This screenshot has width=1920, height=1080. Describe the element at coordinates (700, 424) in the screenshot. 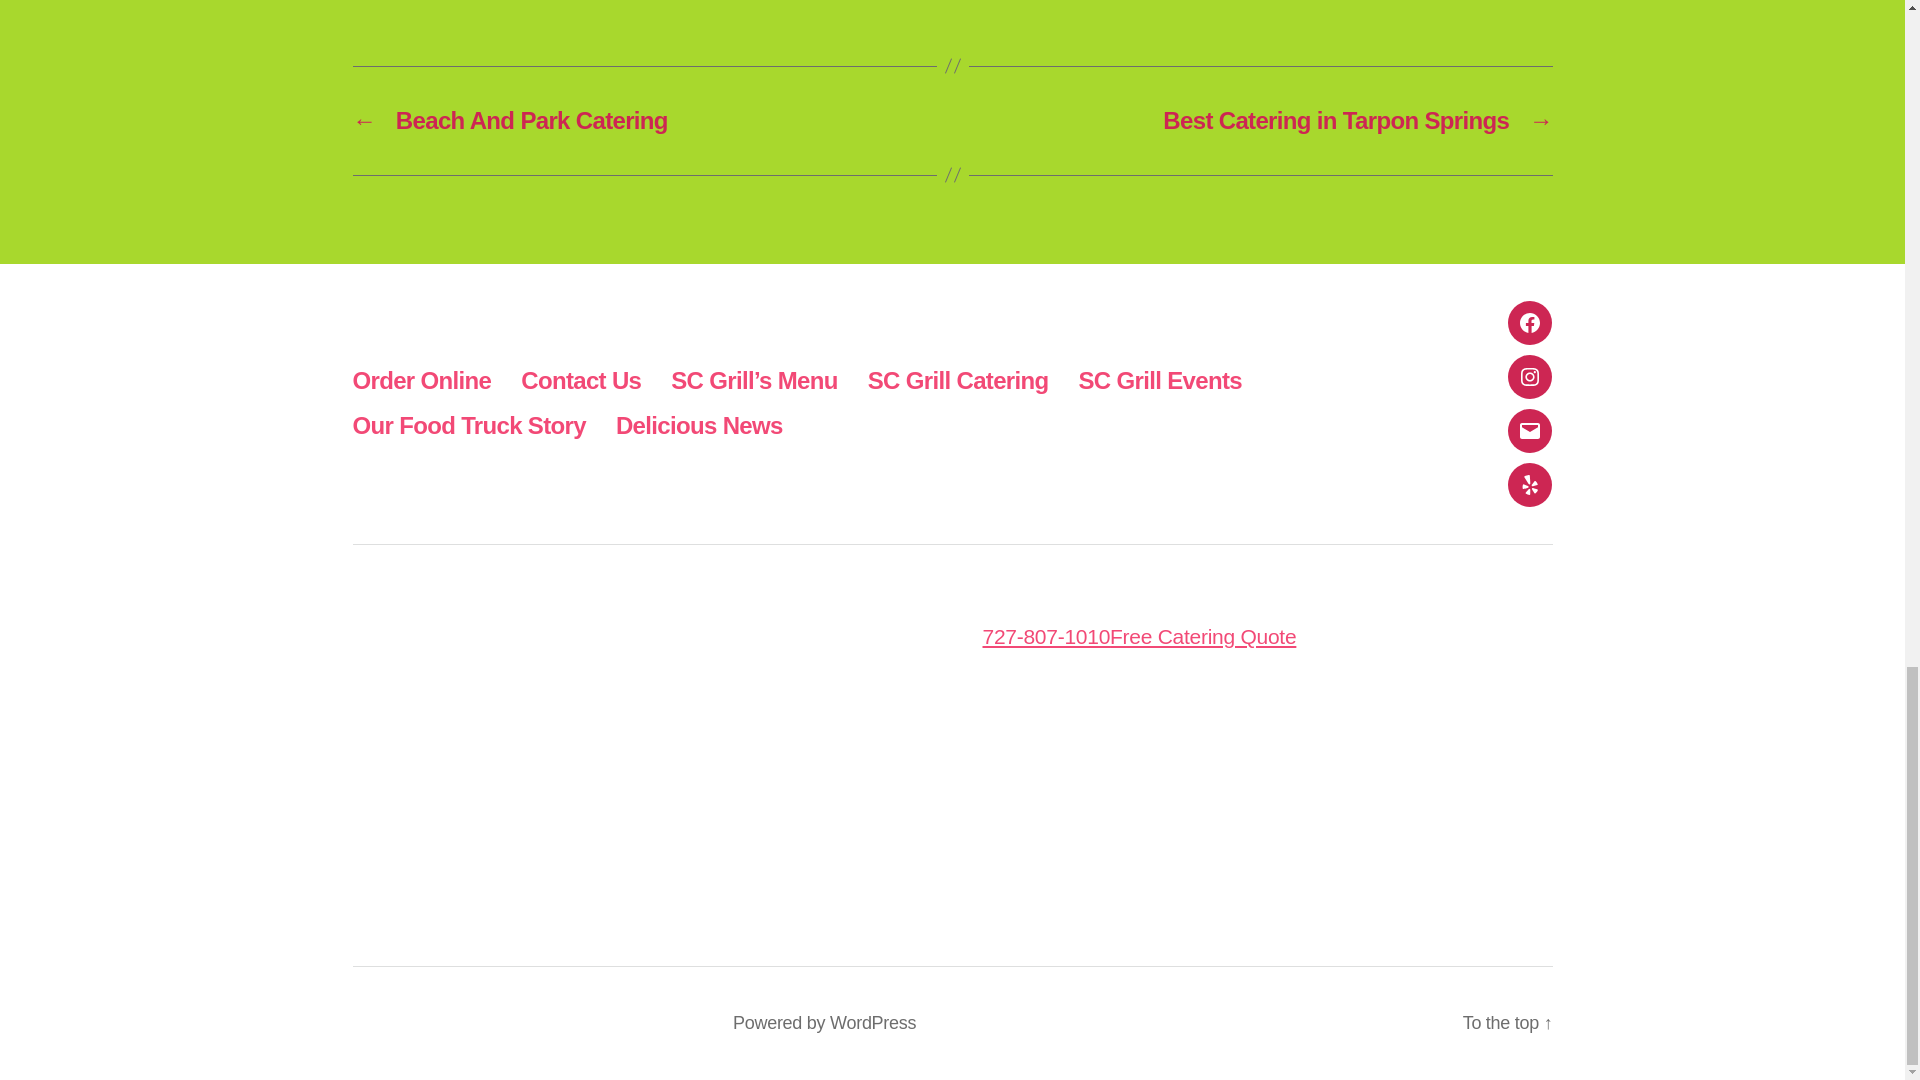

I see `Delicious News` at that location.